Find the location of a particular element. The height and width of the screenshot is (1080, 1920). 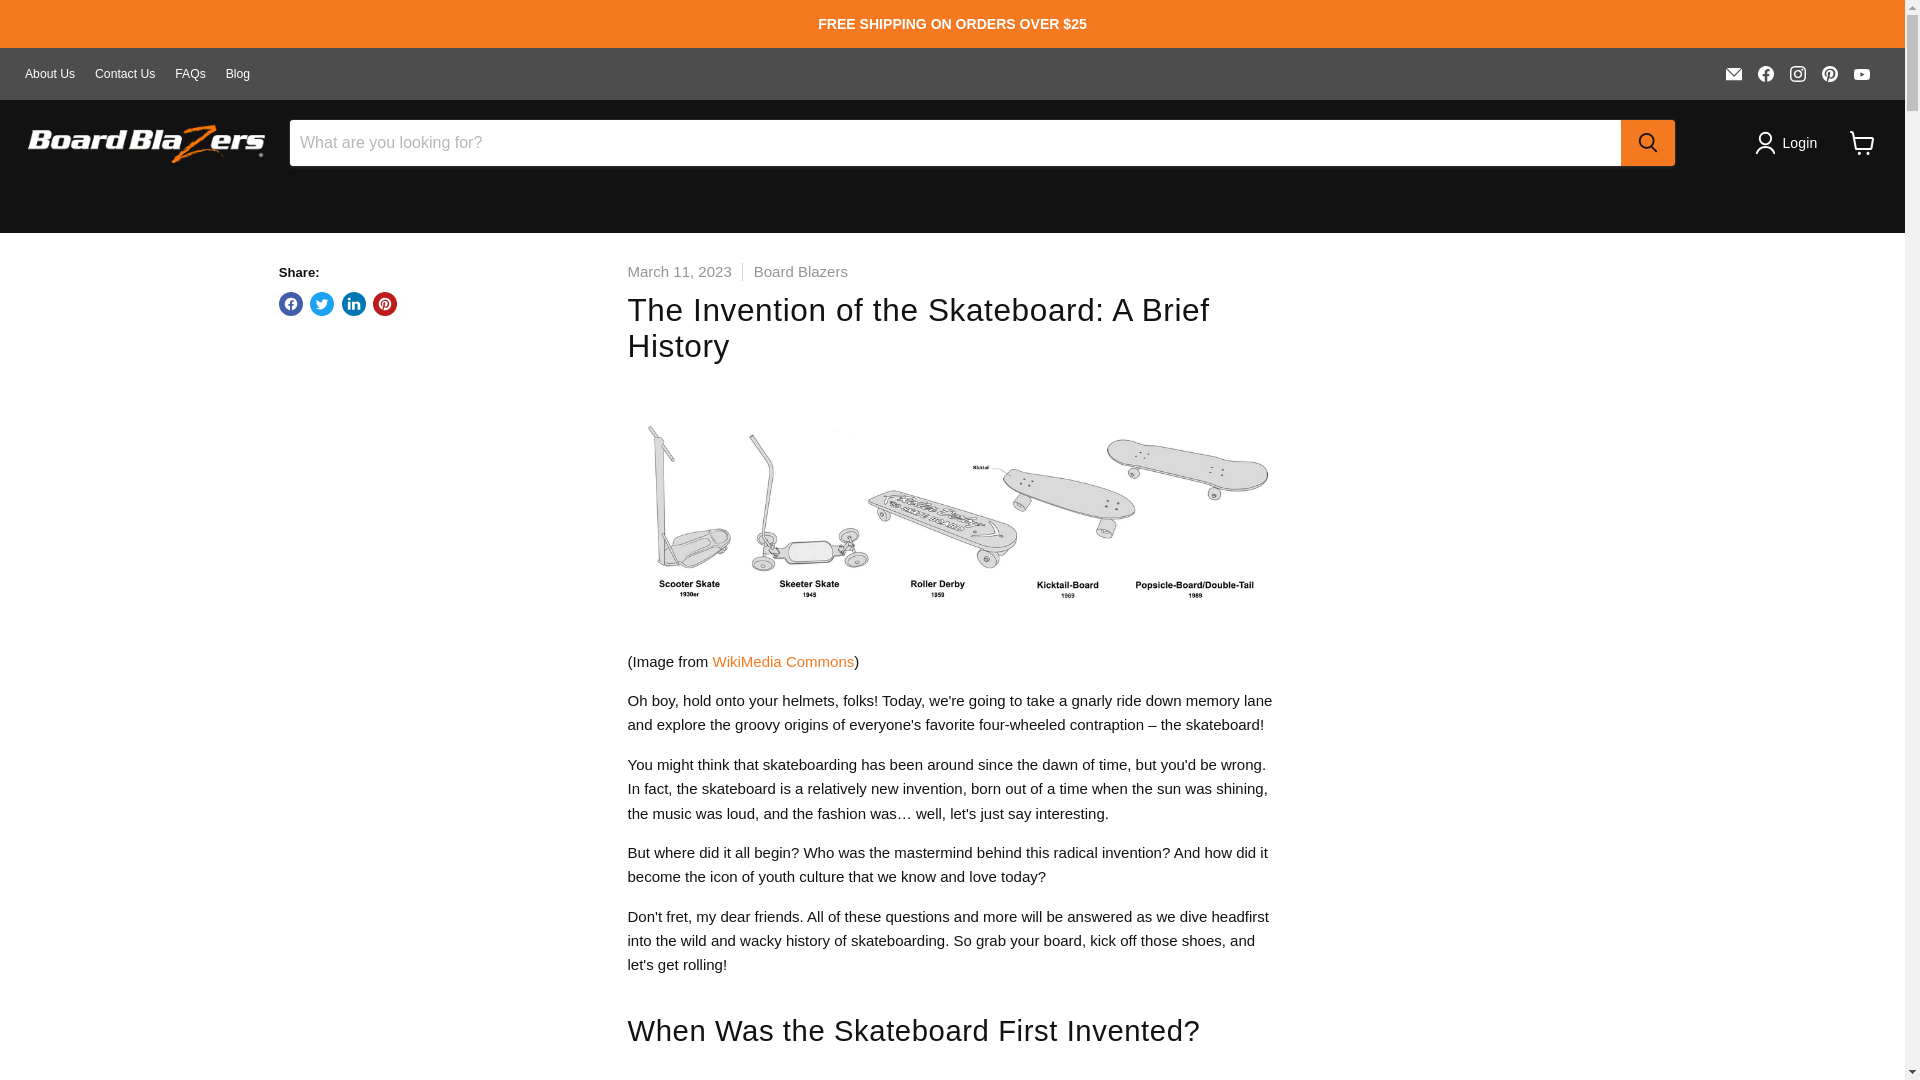

Email is located at coordinates (1734, 74).